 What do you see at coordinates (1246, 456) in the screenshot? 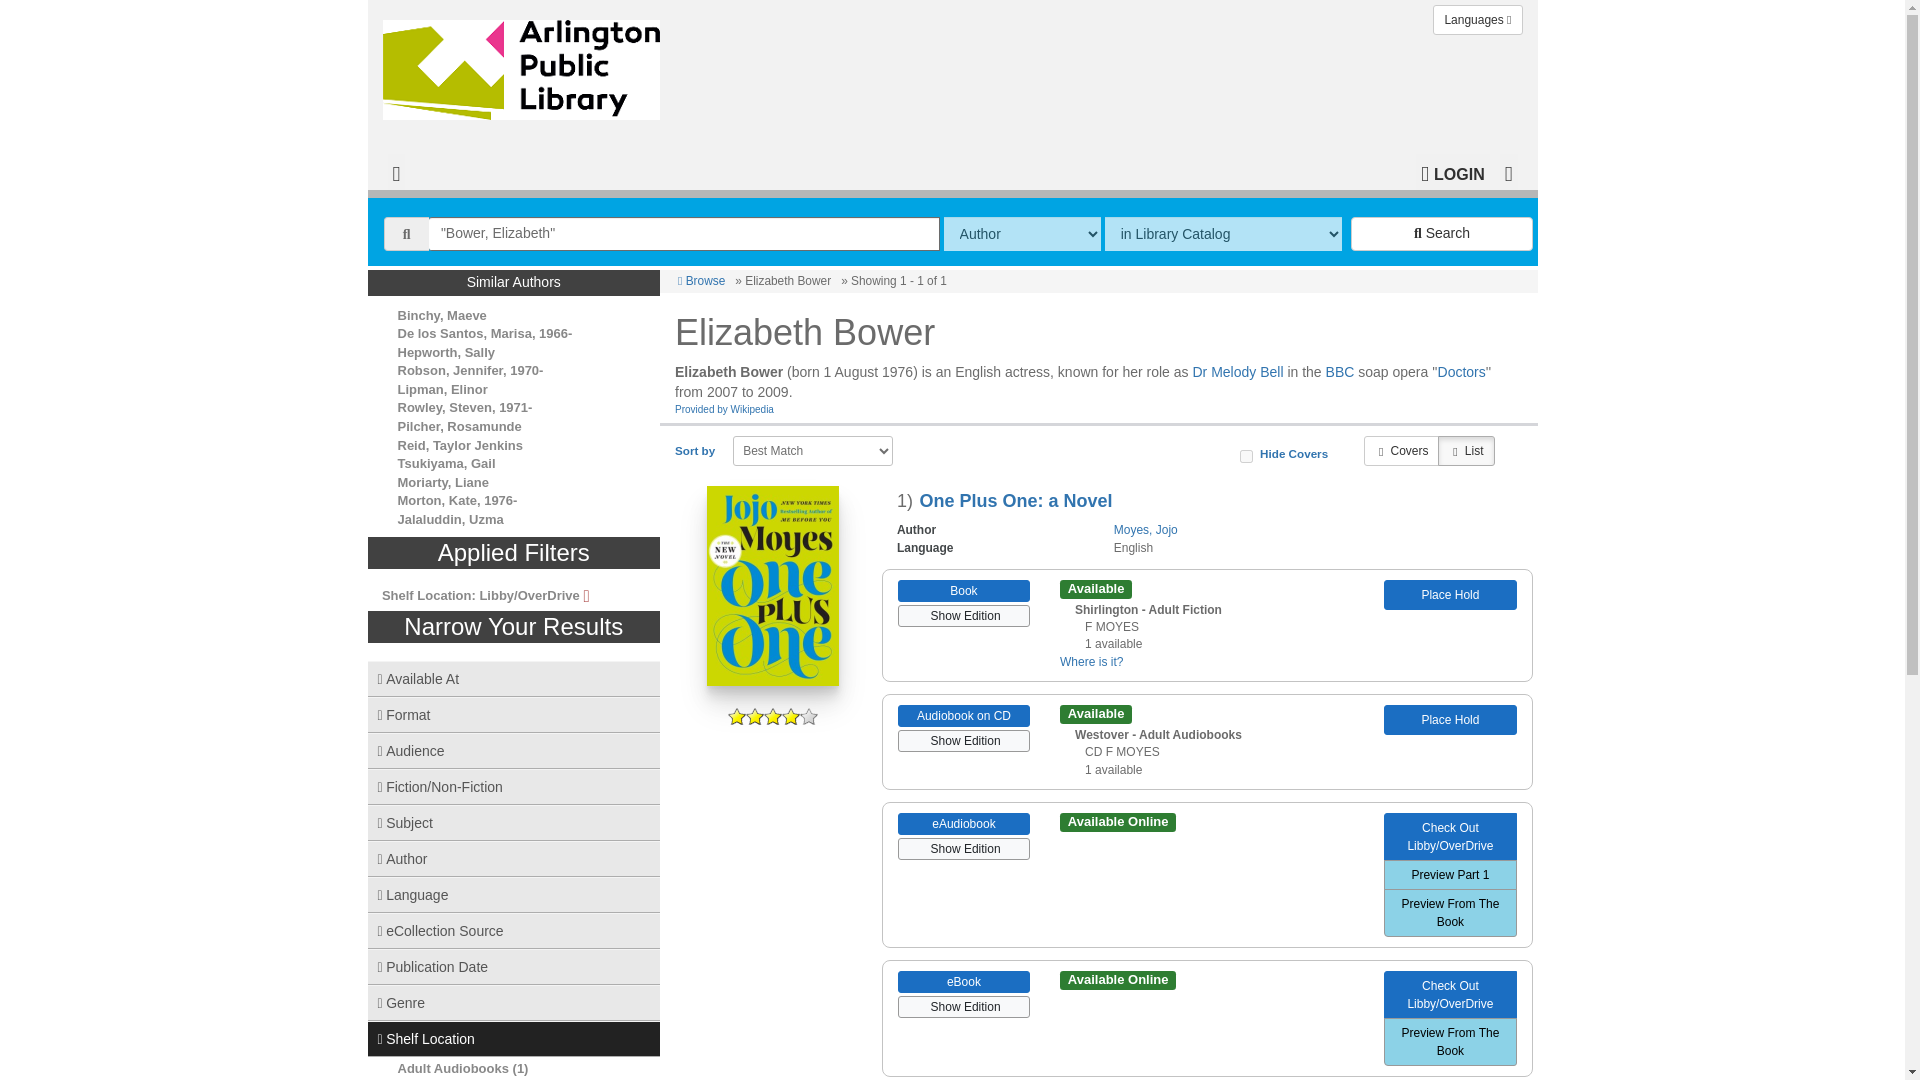
I see `on` at bounding box center [1246, 456].